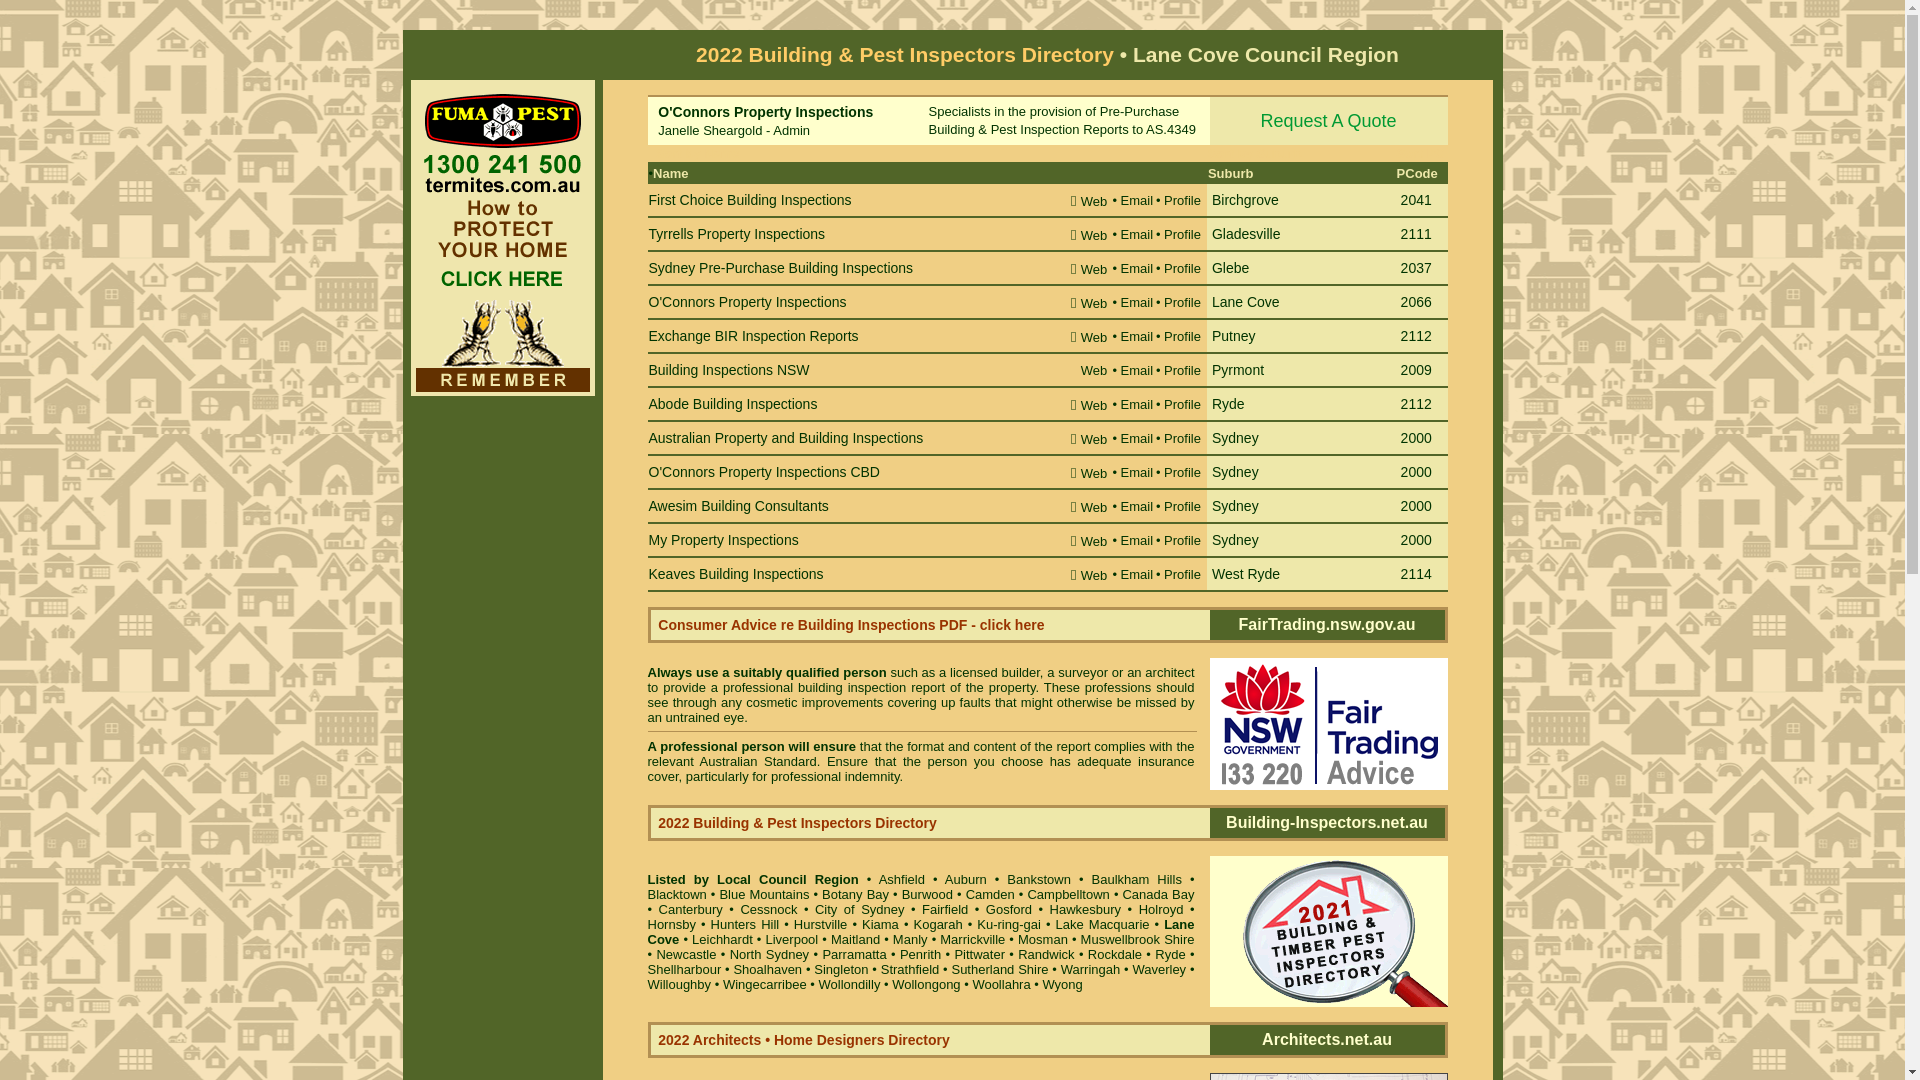 This screenshot has height=1080, width=1920. I want to click on Leichhardt, so click(722, 940).